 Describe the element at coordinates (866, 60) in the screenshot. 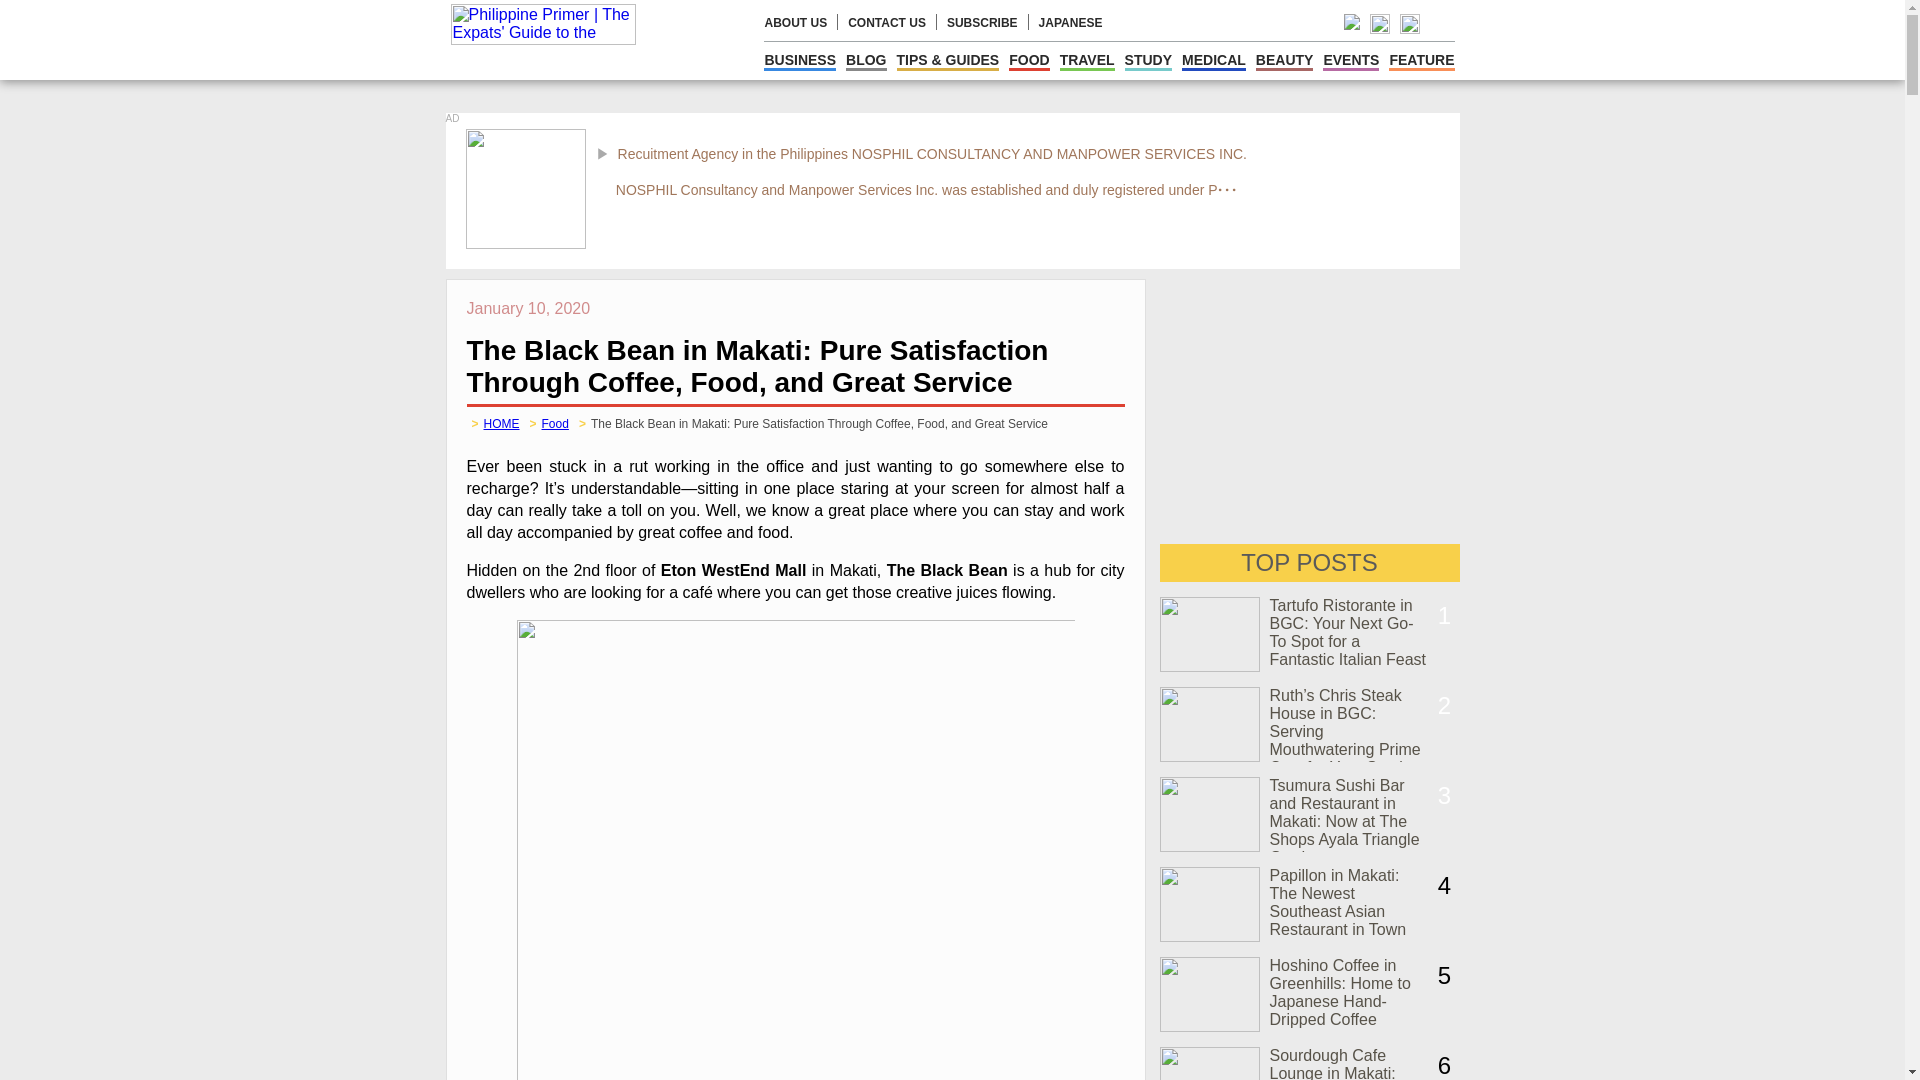

I see `Philippine Related Blog` at that location.